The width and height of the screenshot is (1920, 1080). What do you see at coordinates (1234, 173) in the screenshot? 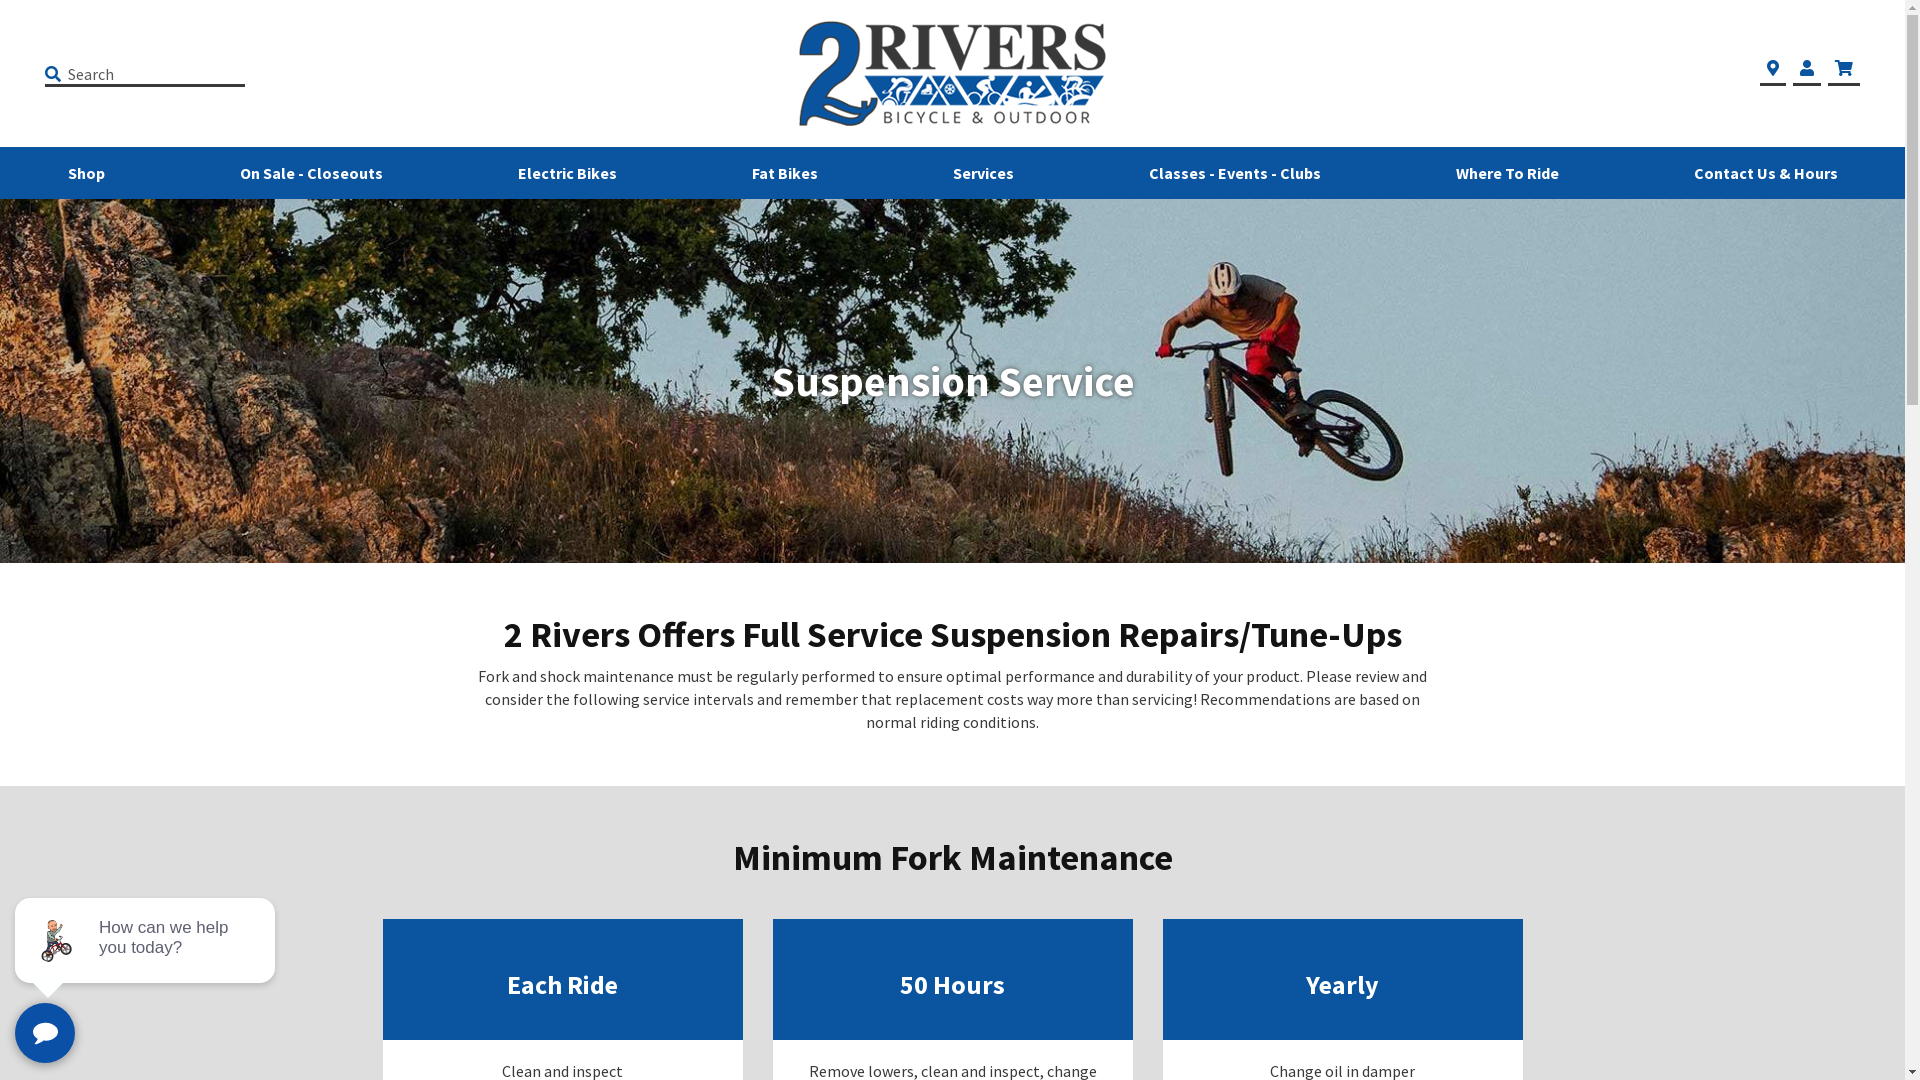
I see `Classes - Events - Clubs` at bounding box center [1234, 173].